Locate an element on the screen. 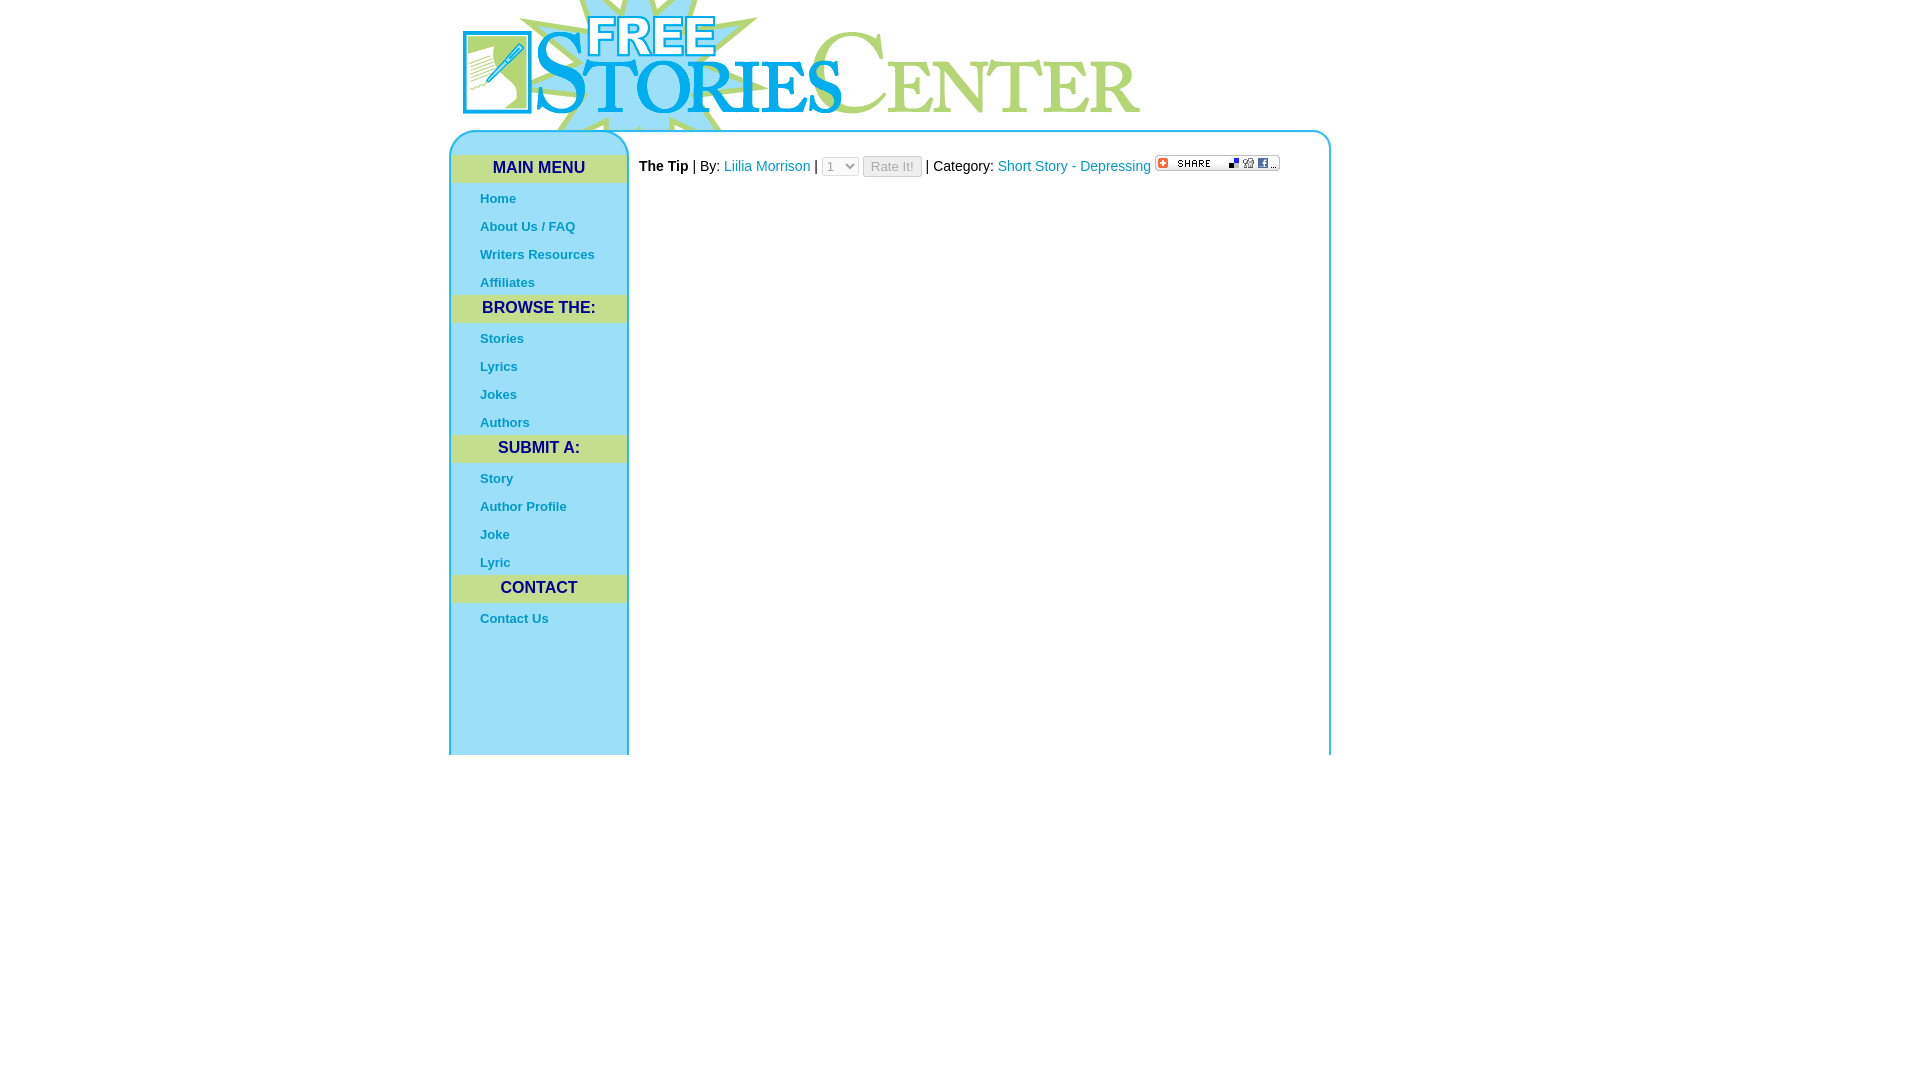  Affiliates is located at coordinates (539, 280).